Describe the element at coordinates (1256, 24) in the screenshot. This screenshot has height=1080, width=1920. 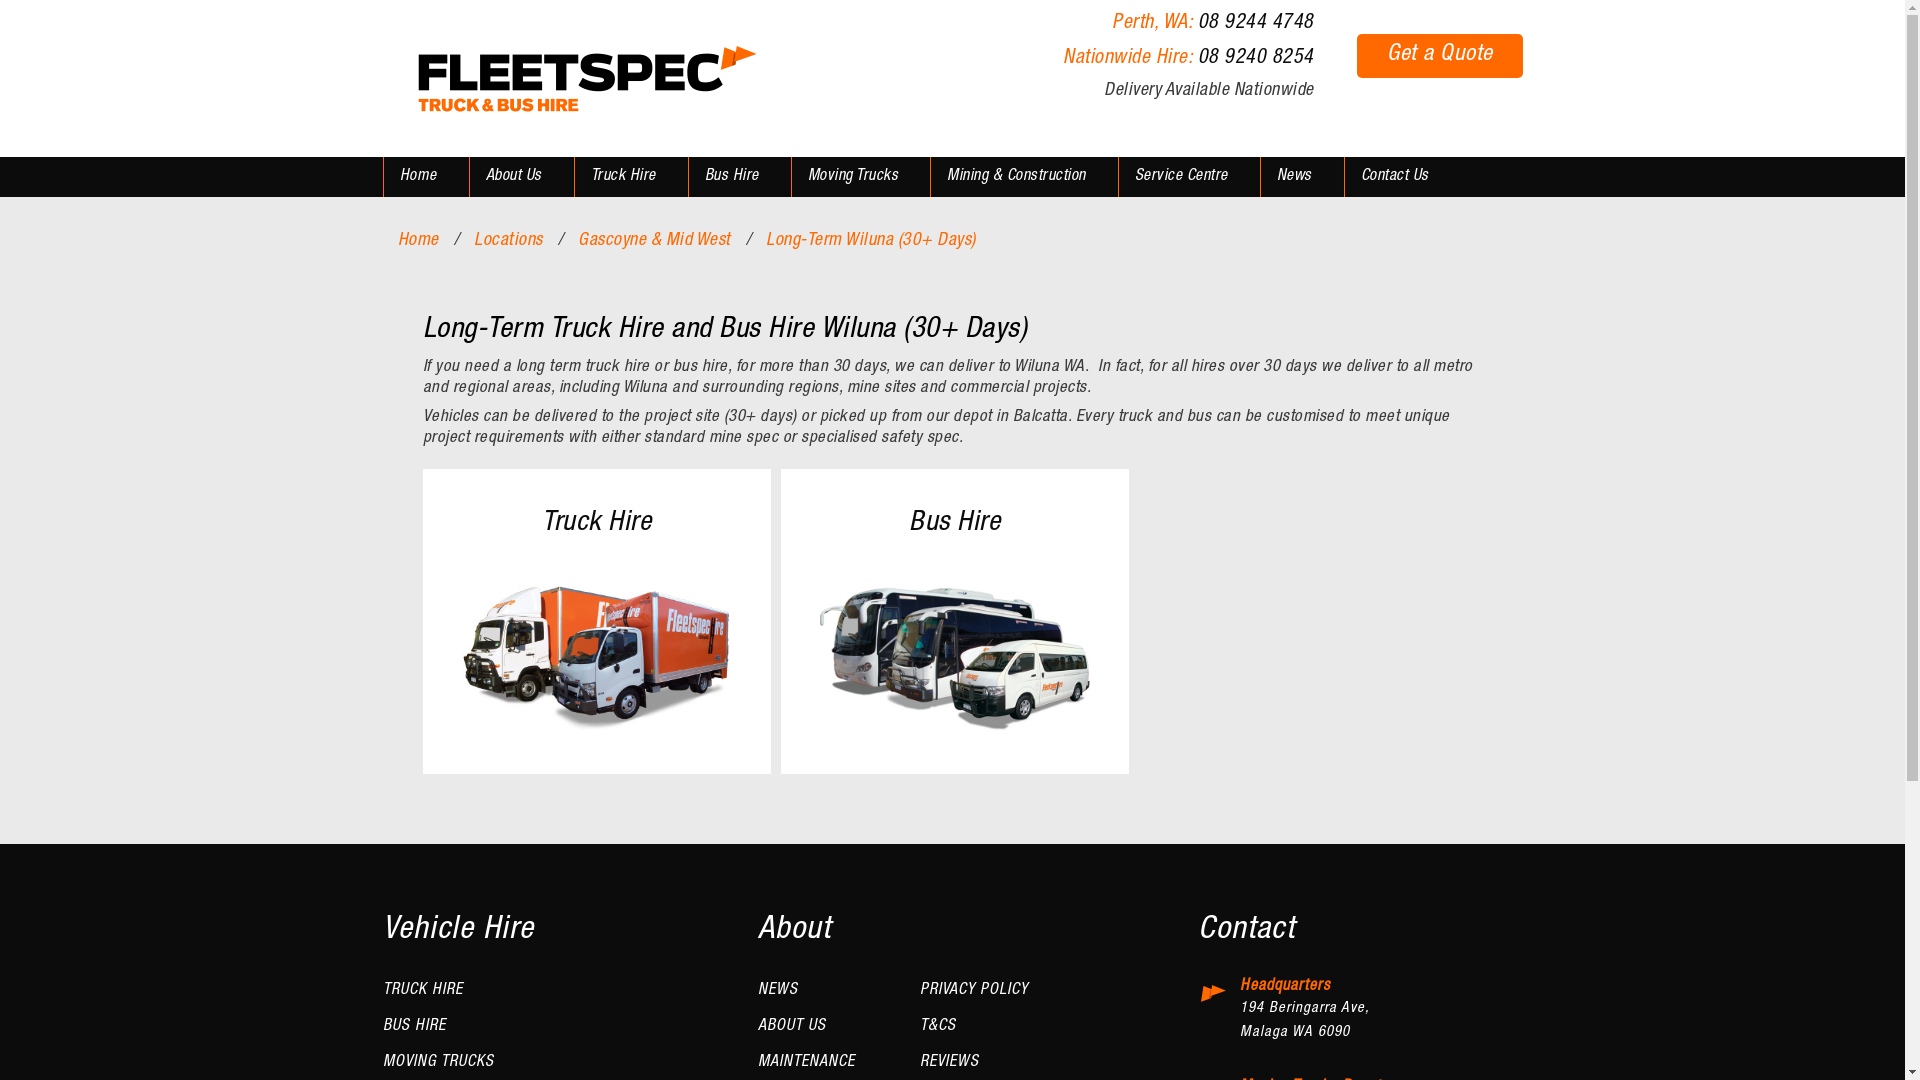
I see `08 9244 4748` at that location.